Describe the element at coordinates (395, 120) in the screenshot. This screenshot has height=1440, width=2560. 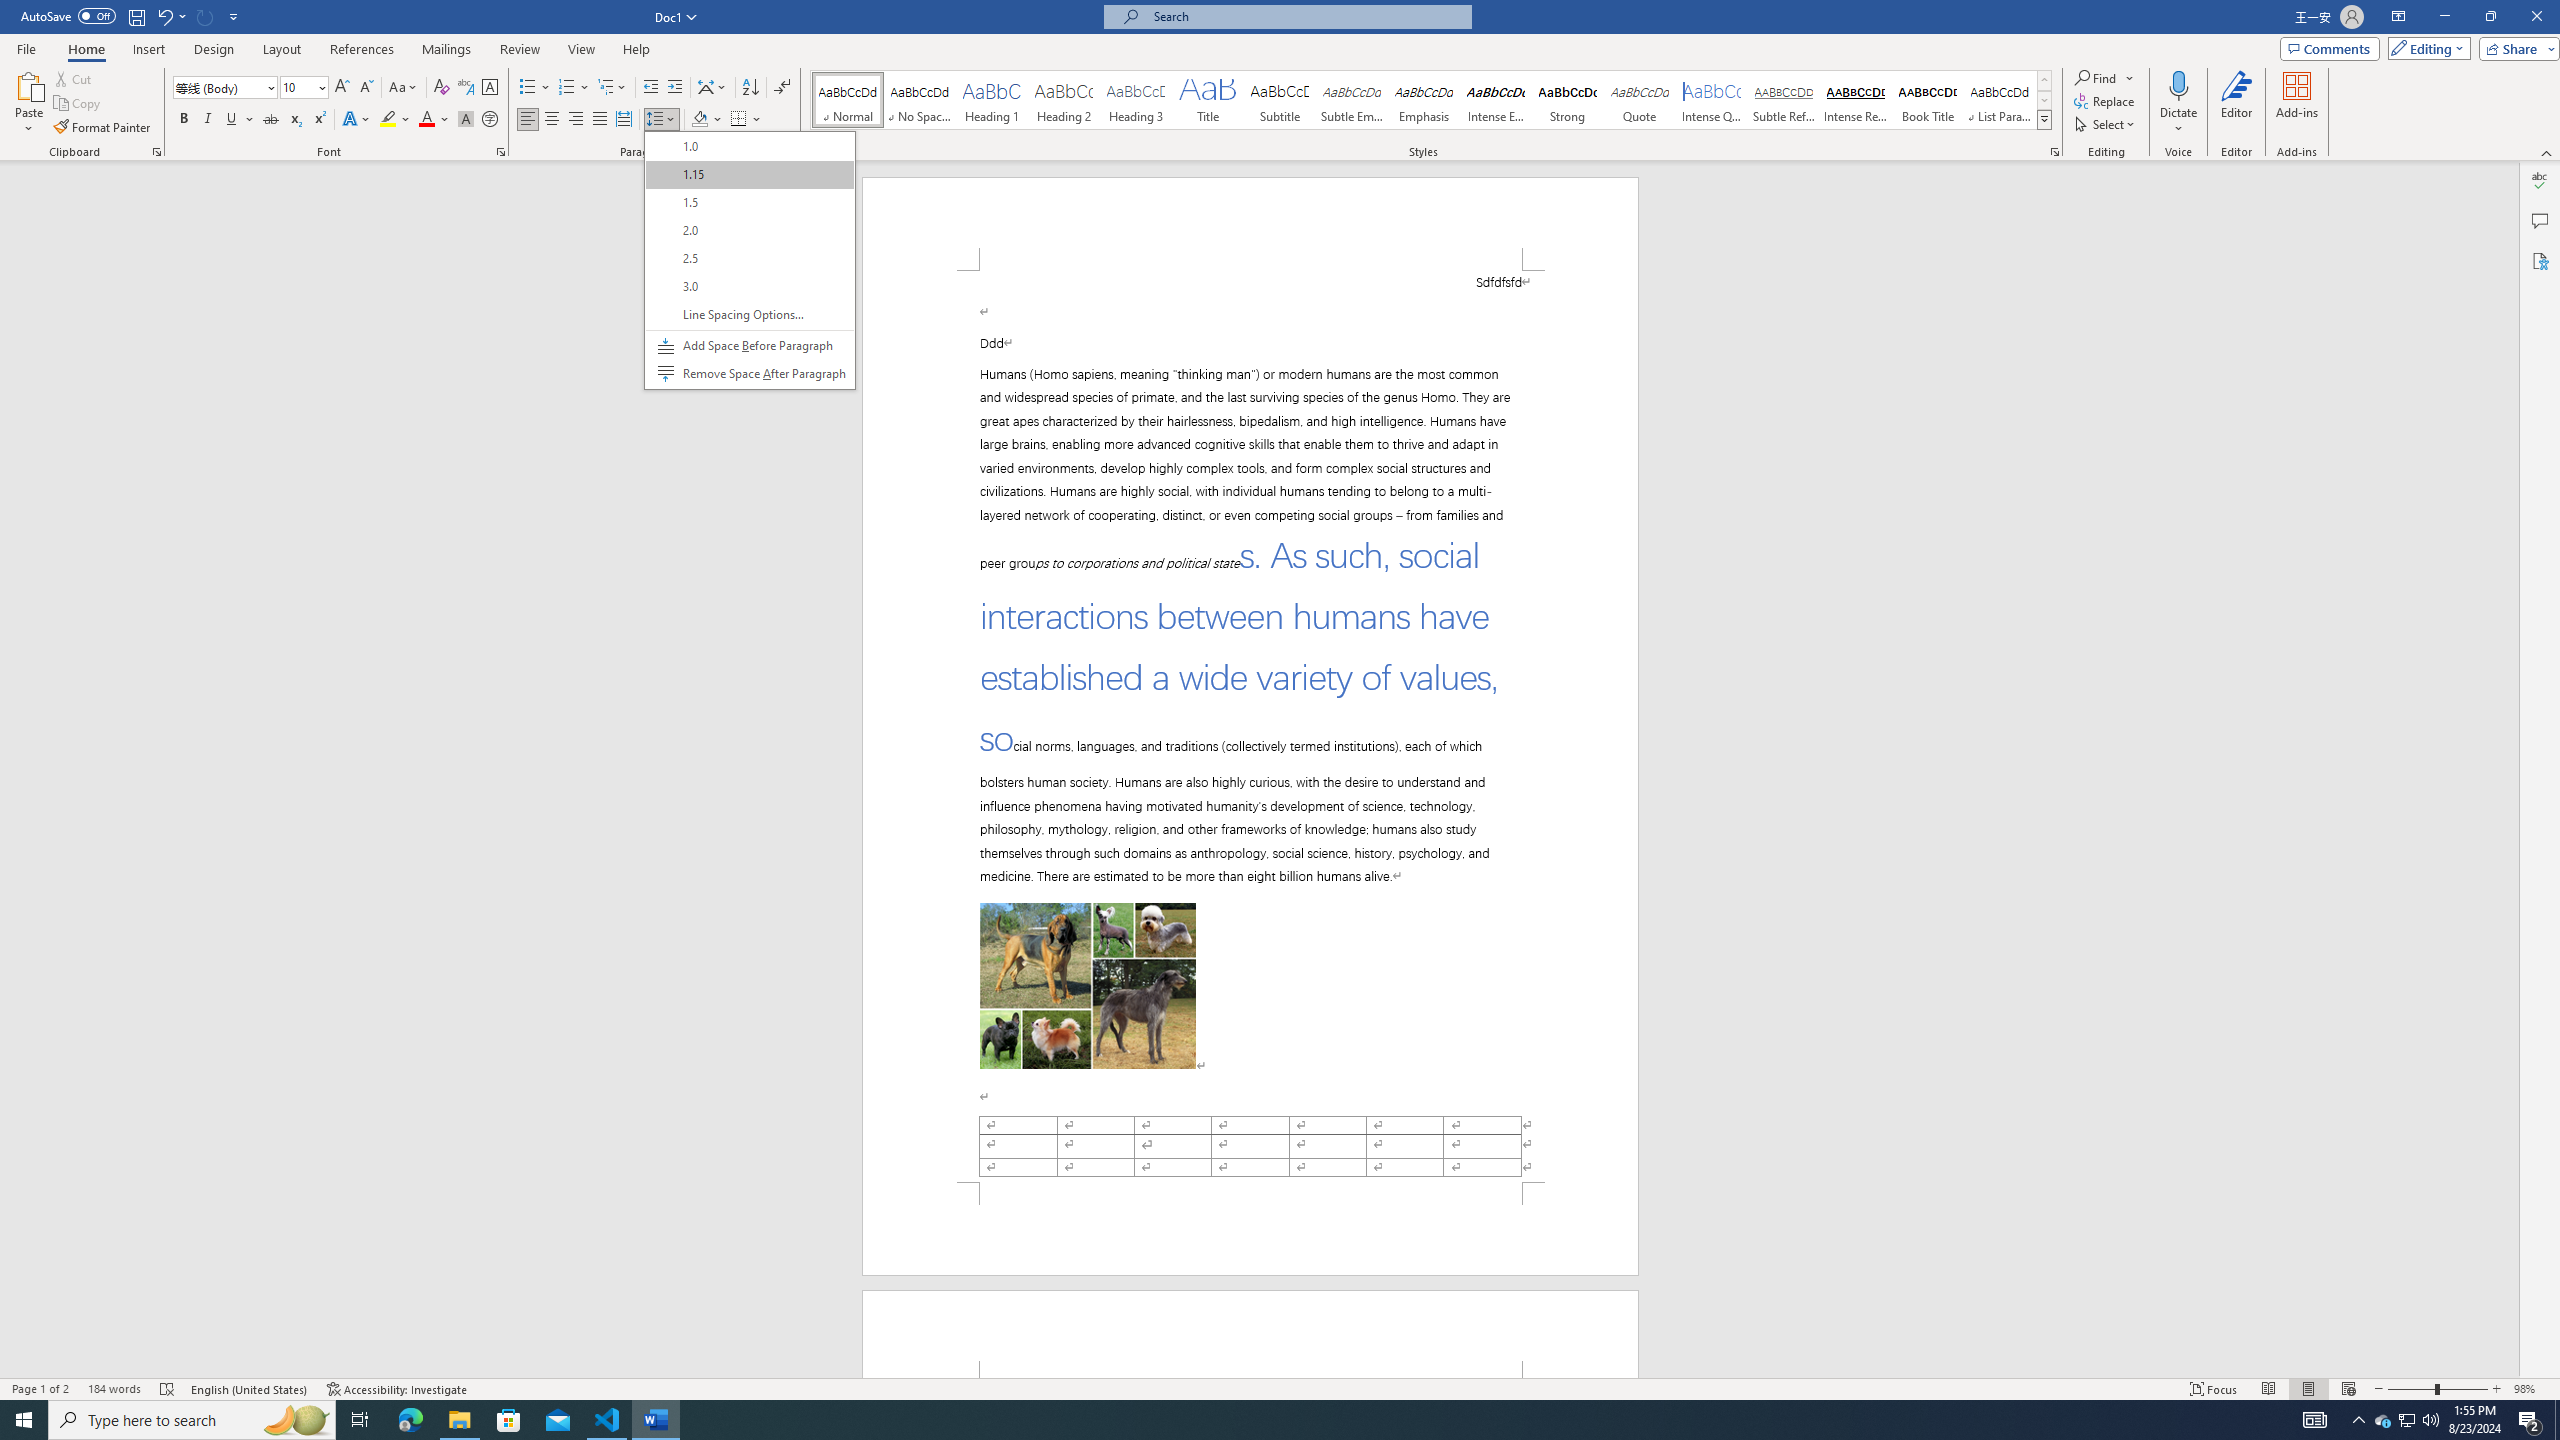
I see `Text Highlight Color` at that location.